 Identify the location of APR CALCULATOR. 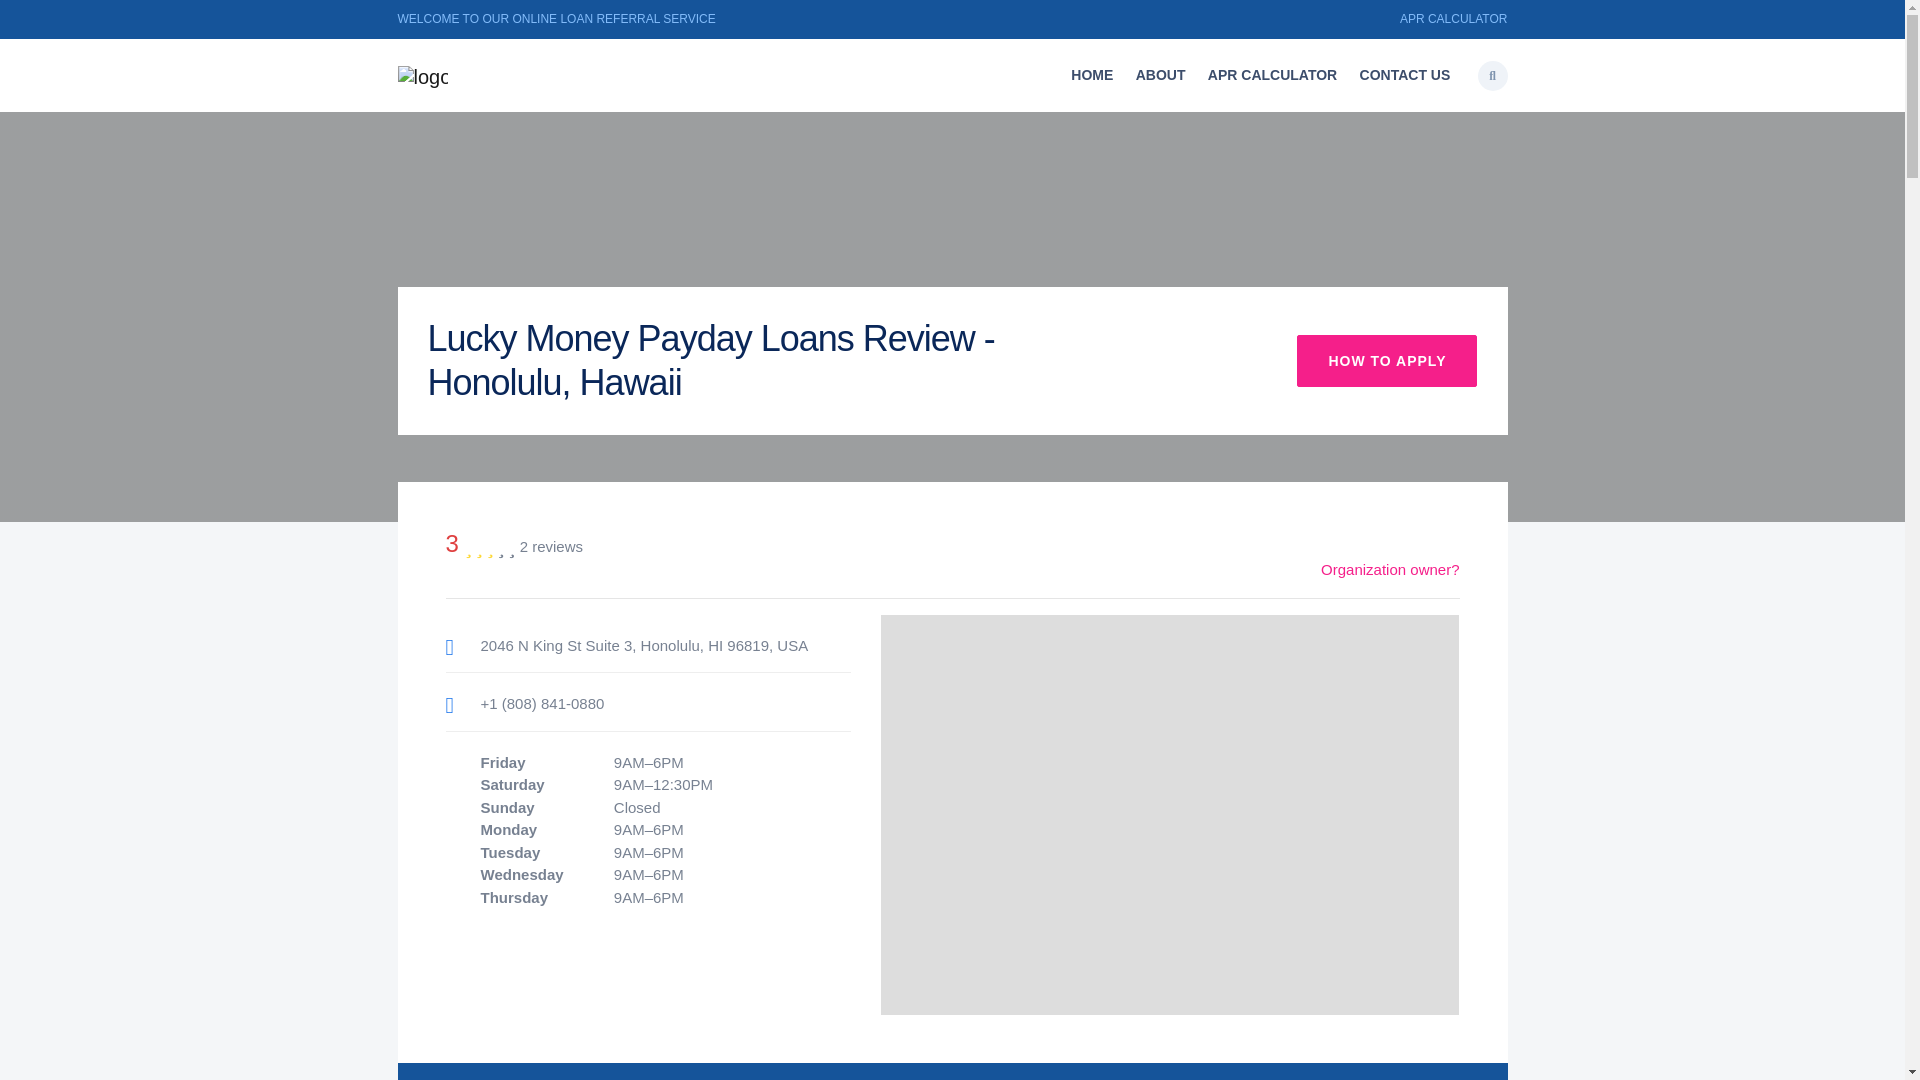
(1272, 76).